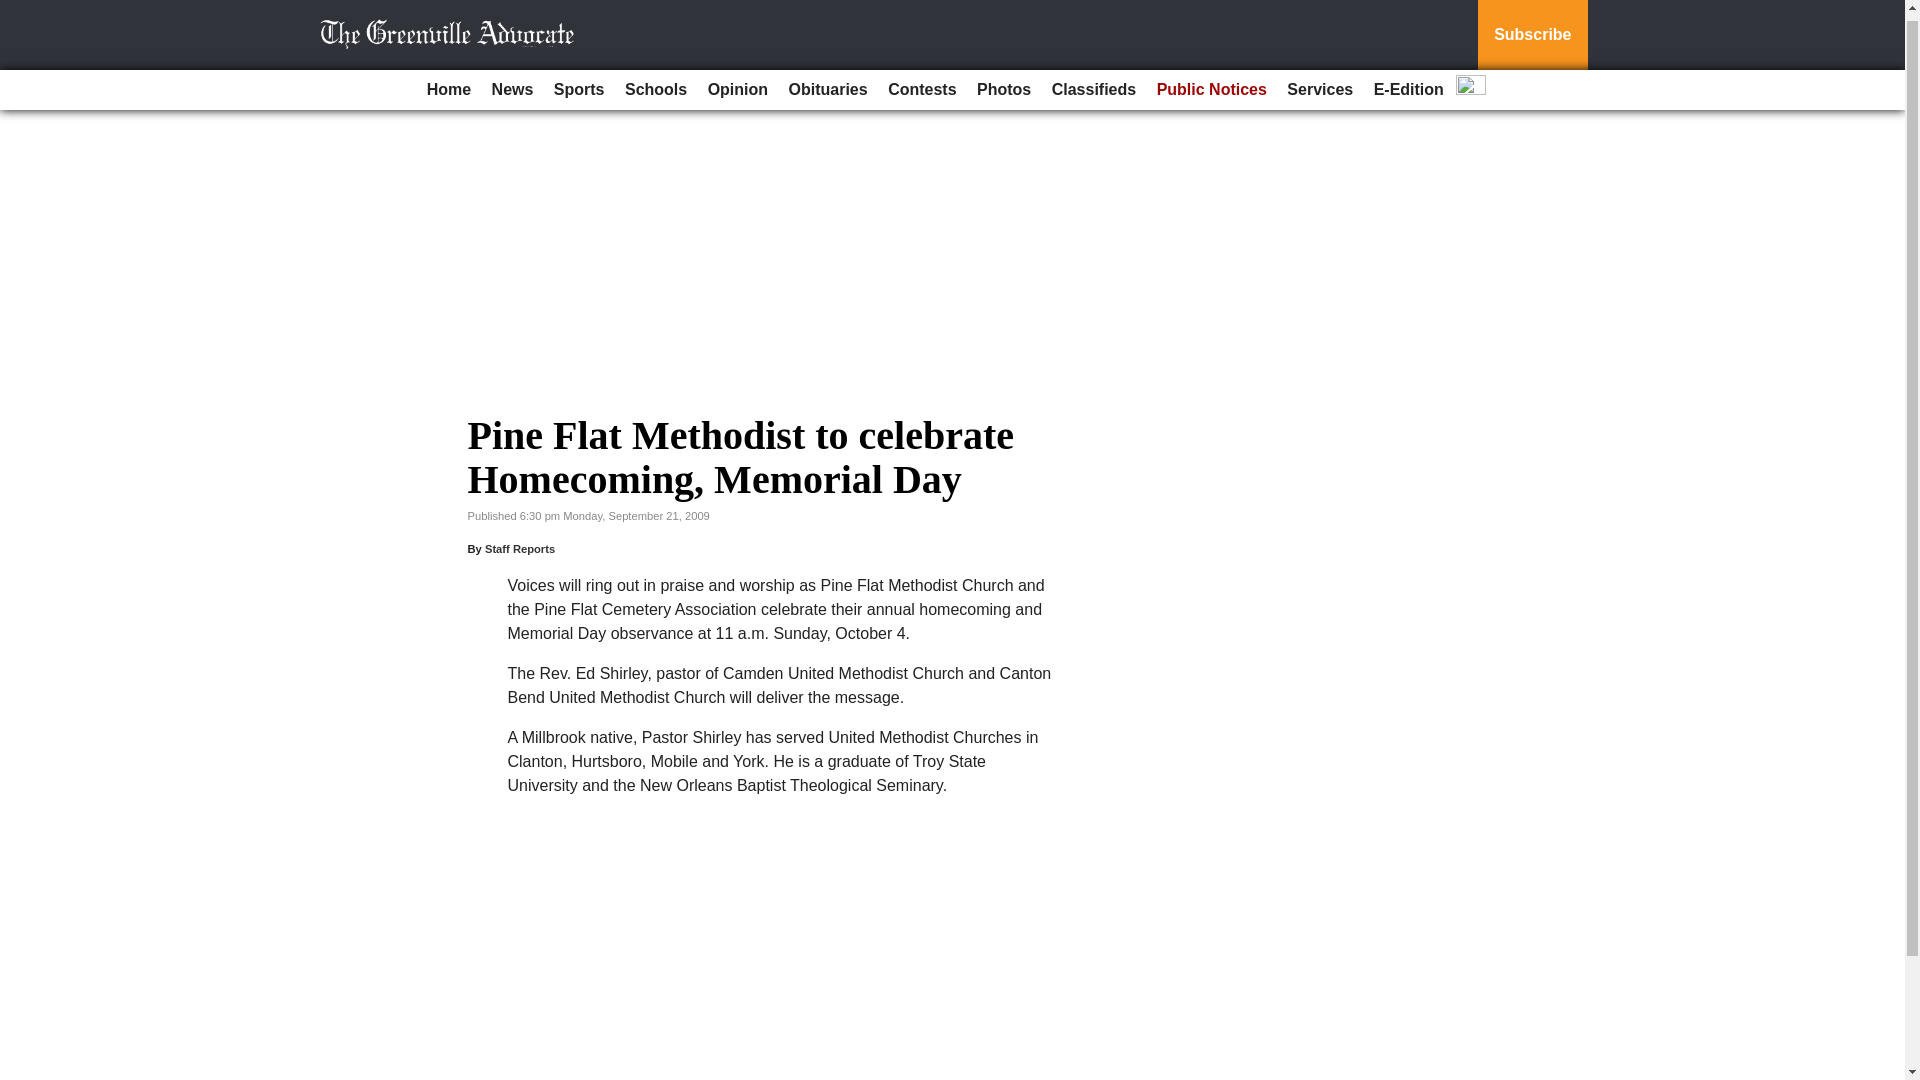 The width and height of the screenshot is (1920, 1080). Describe the element at coordinates (1004, 82) in the screenshot. I see `Photos` at that location.